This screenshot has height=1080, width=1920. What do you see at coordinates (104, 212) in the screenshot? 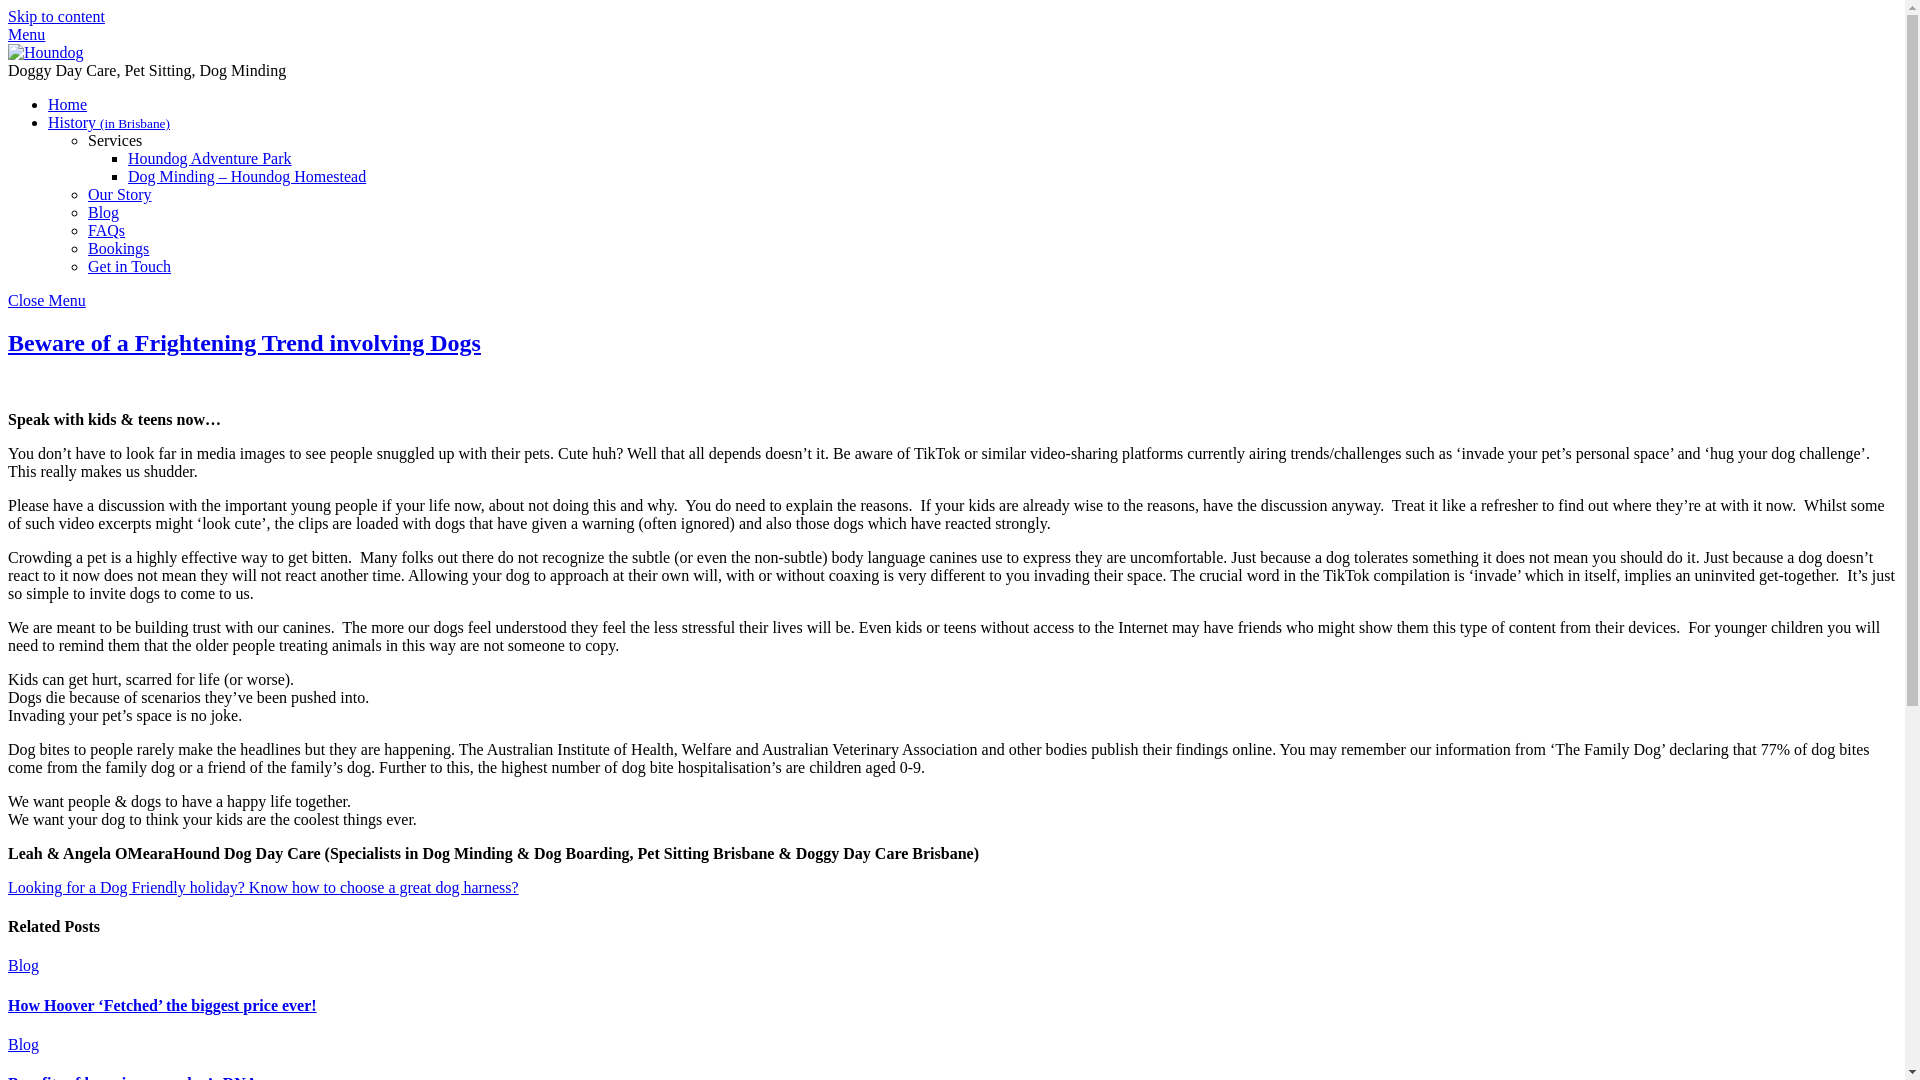
I see `Blog` at bounding box center [104, 212].